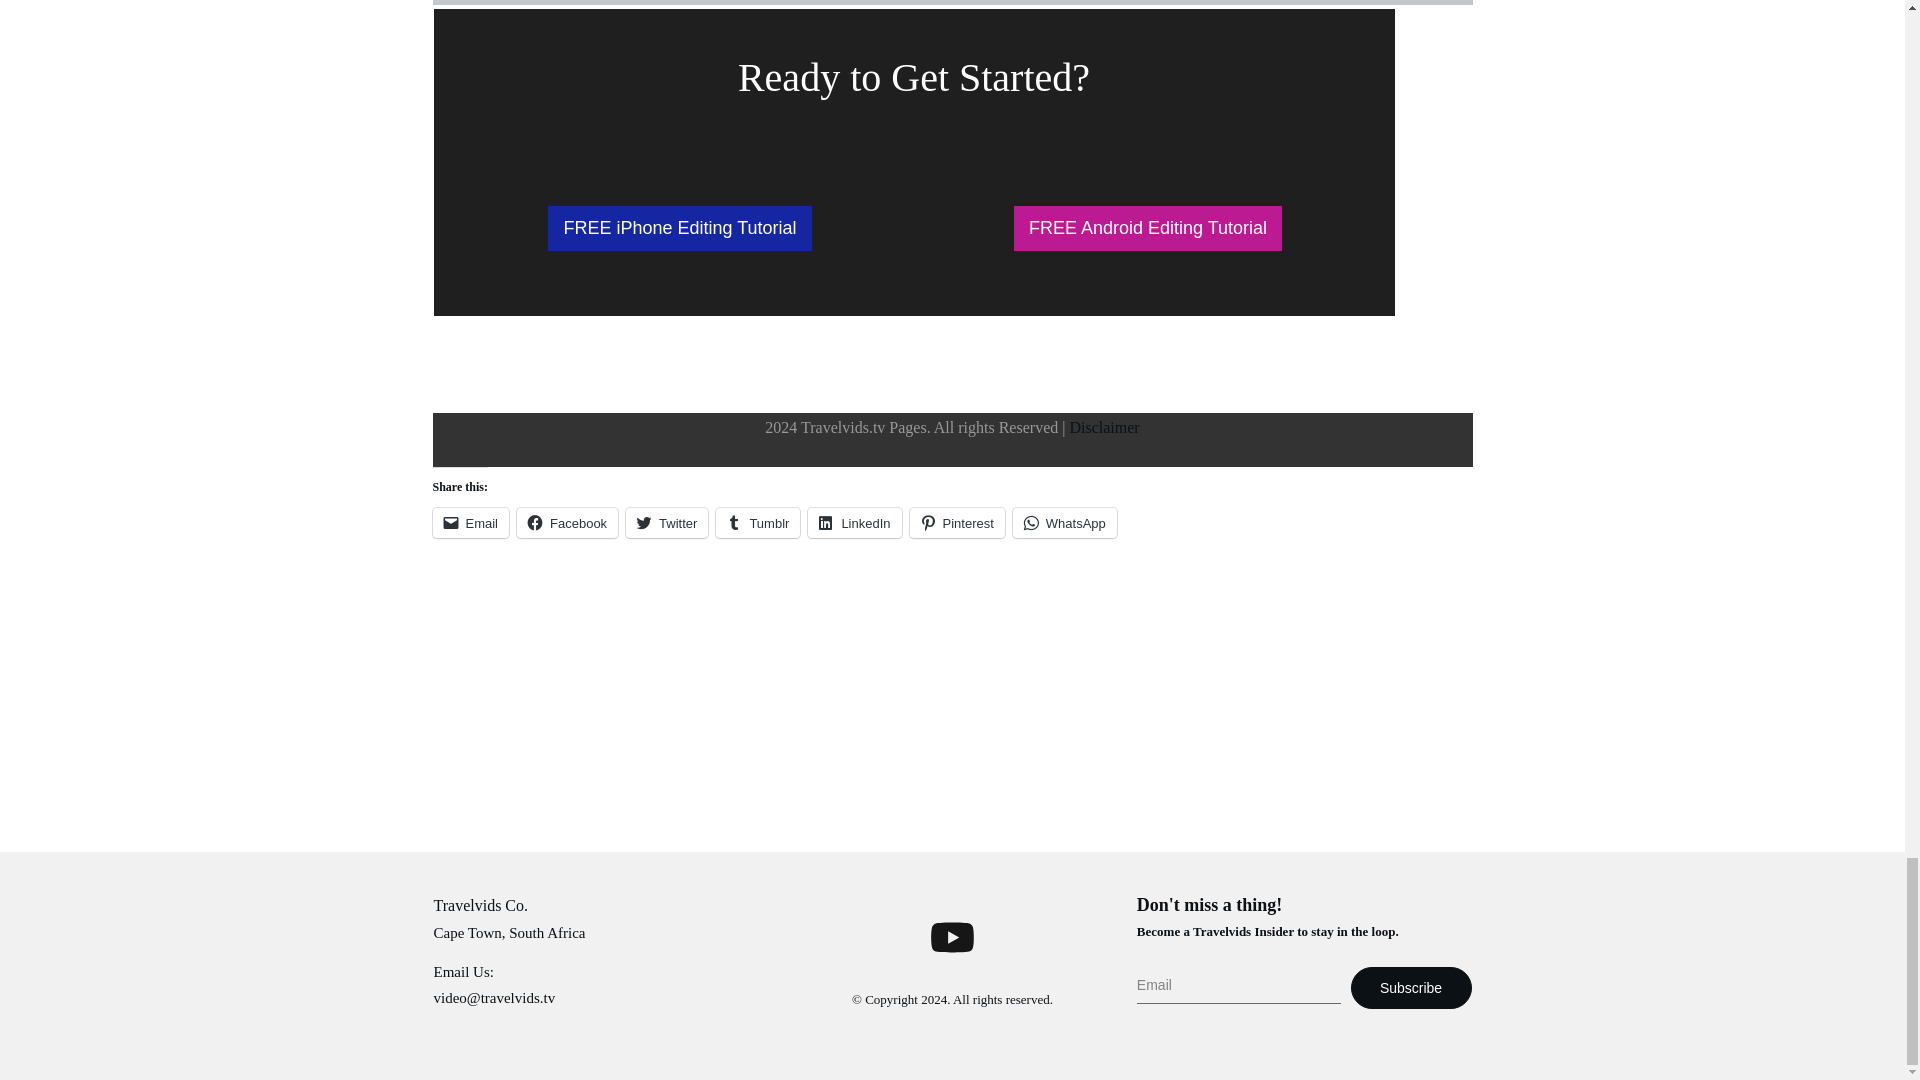 This screenshot has height=1080, width=1920. What do you see at coordinates (957, 522) in the screenshot?
I see `Pinterest` at bounding box center [957, 522].